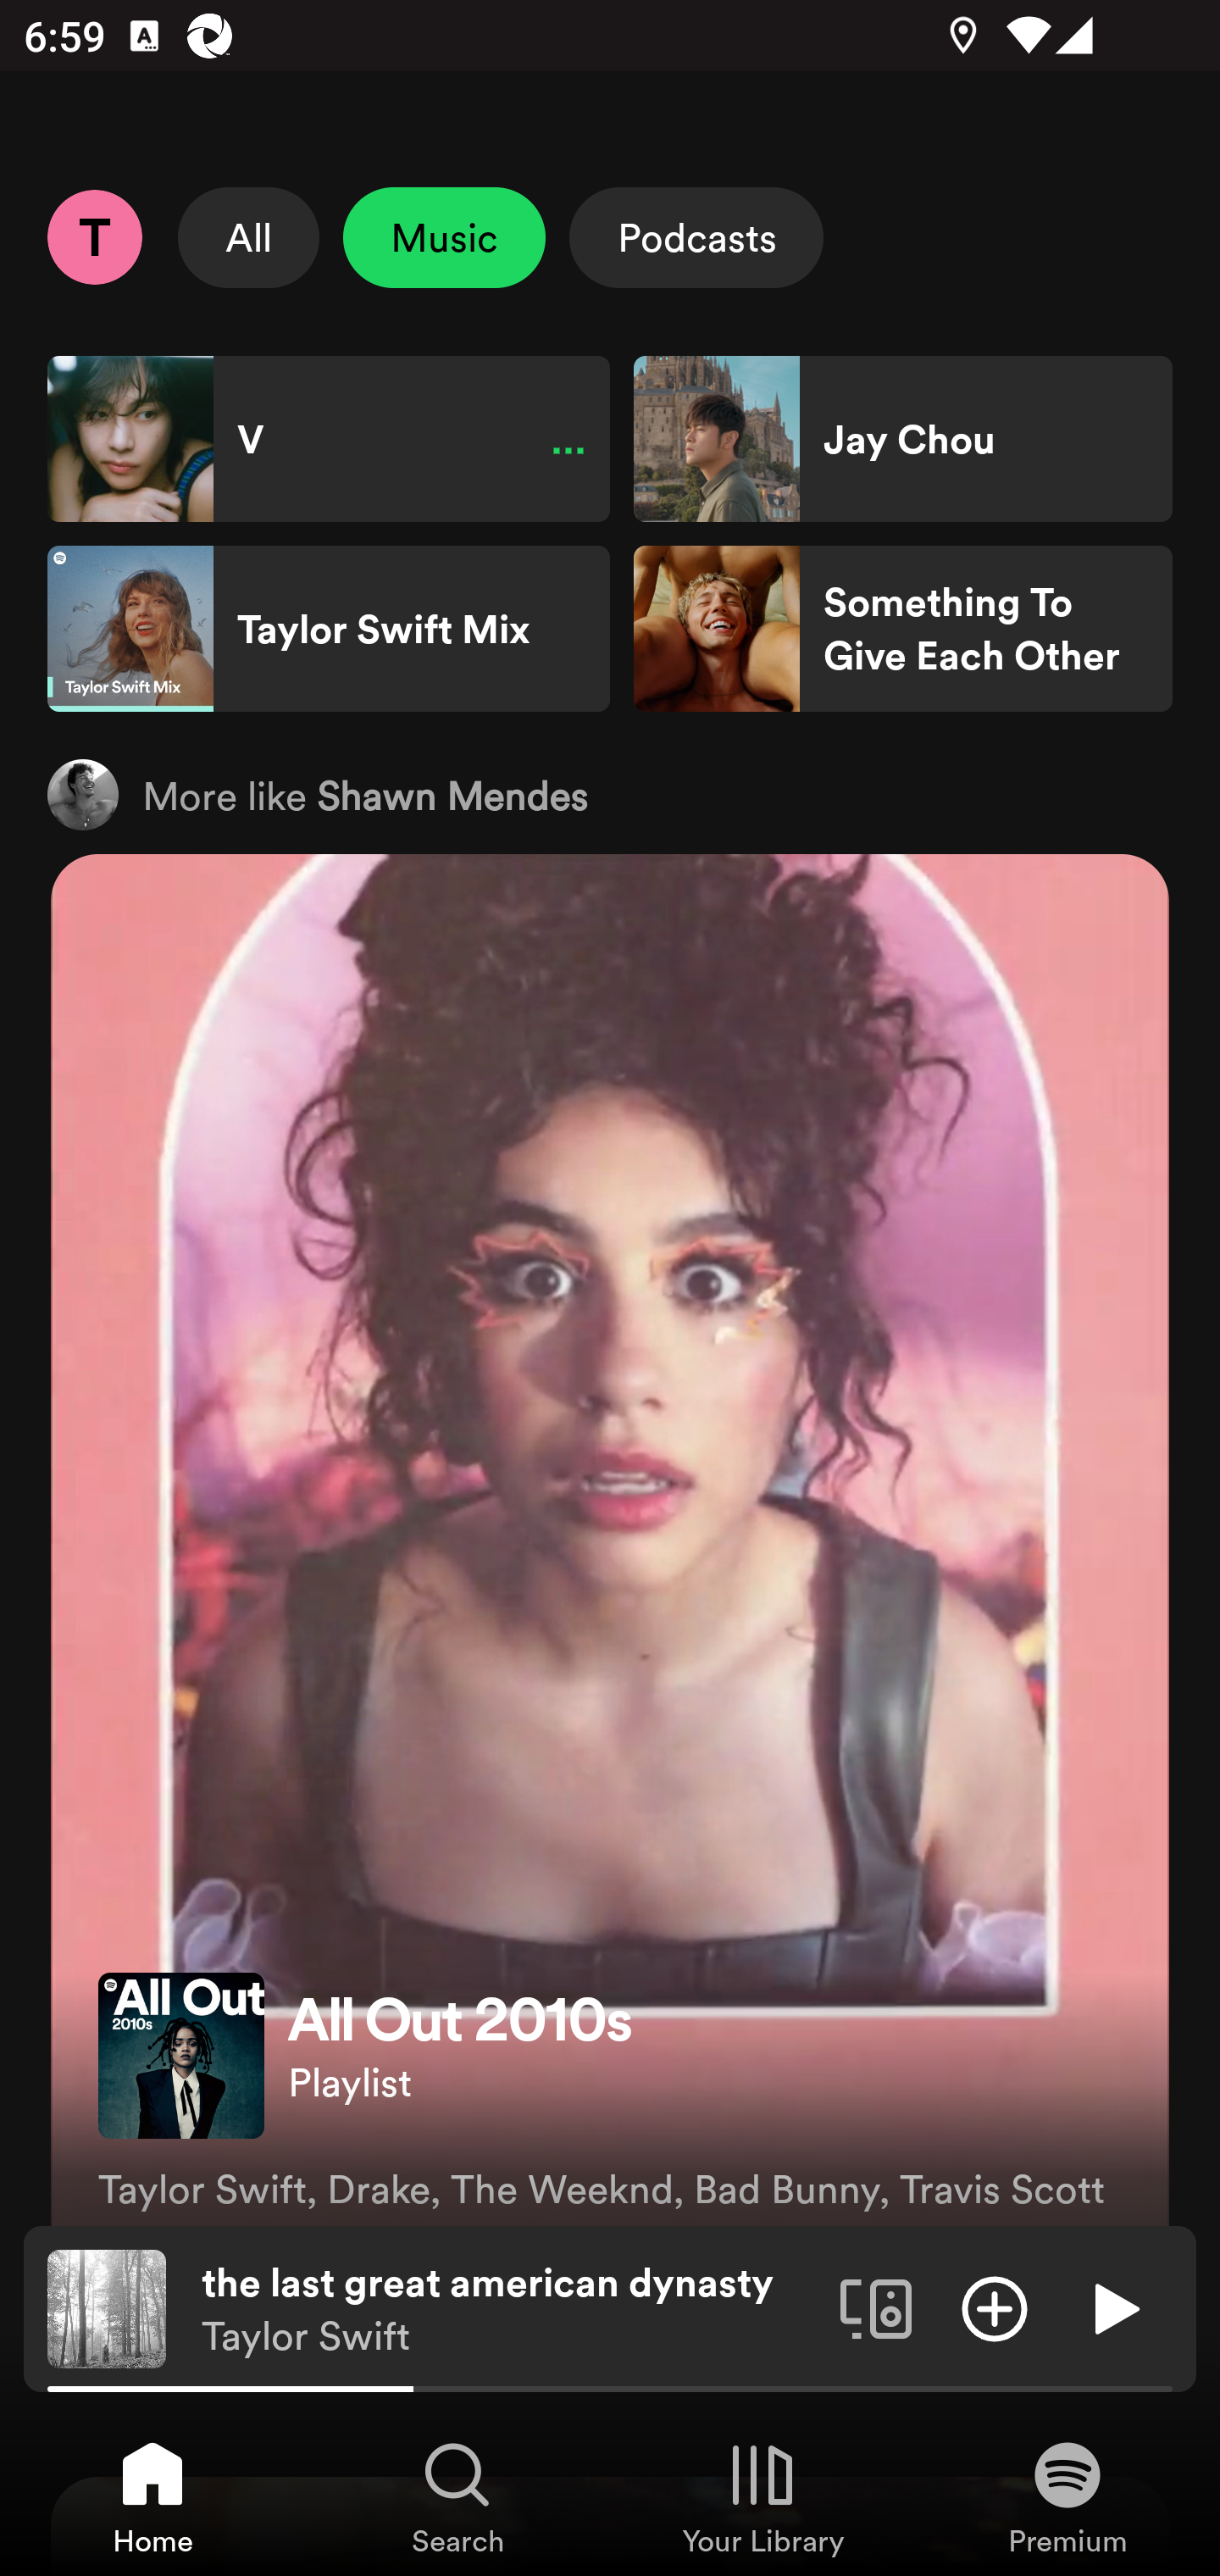 The height and width of the screenshot is (2576, 1220). Describe the element at coordinates (457, 2496) in the screenshot. I see `Search, Tab 2 of 4 Search Search` at that location.